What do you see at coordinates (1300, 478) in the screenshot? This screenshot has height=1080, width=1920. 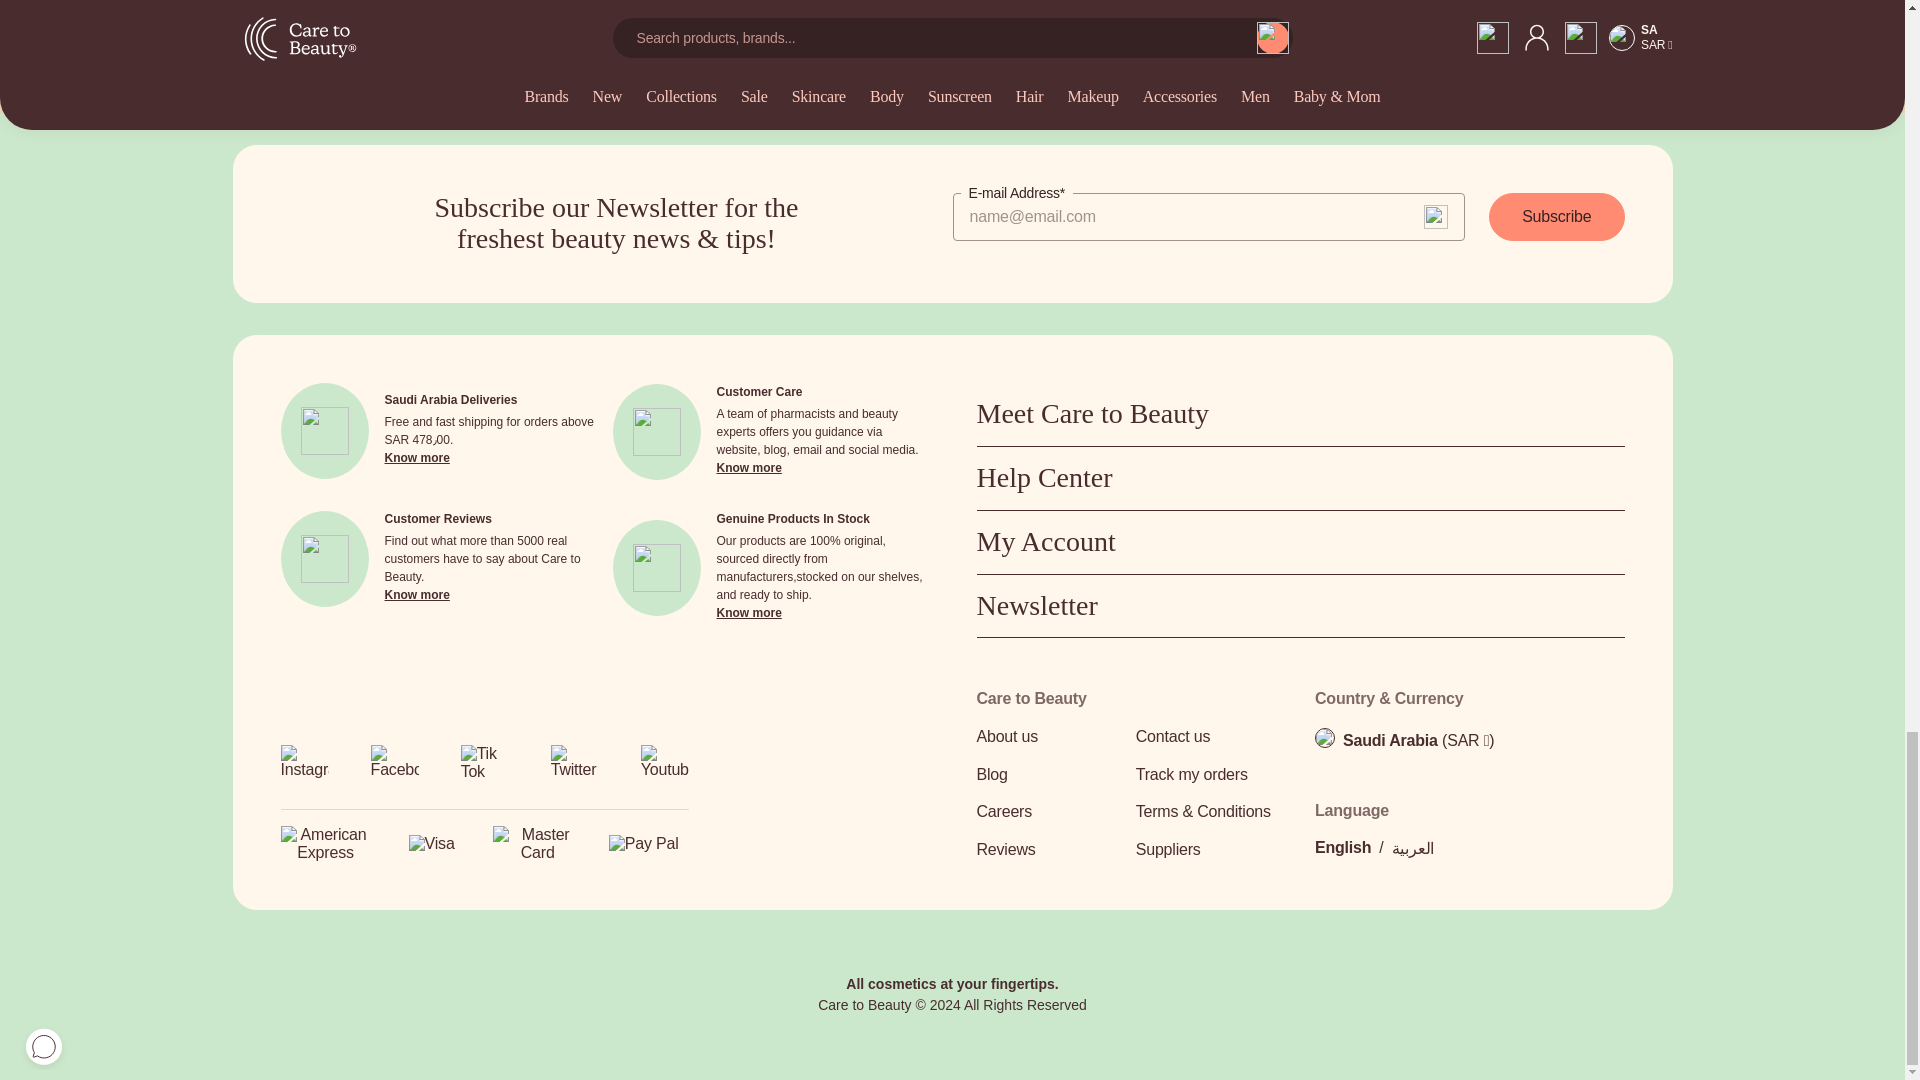 I see `Help Center` at bounding box center [1300, 478].